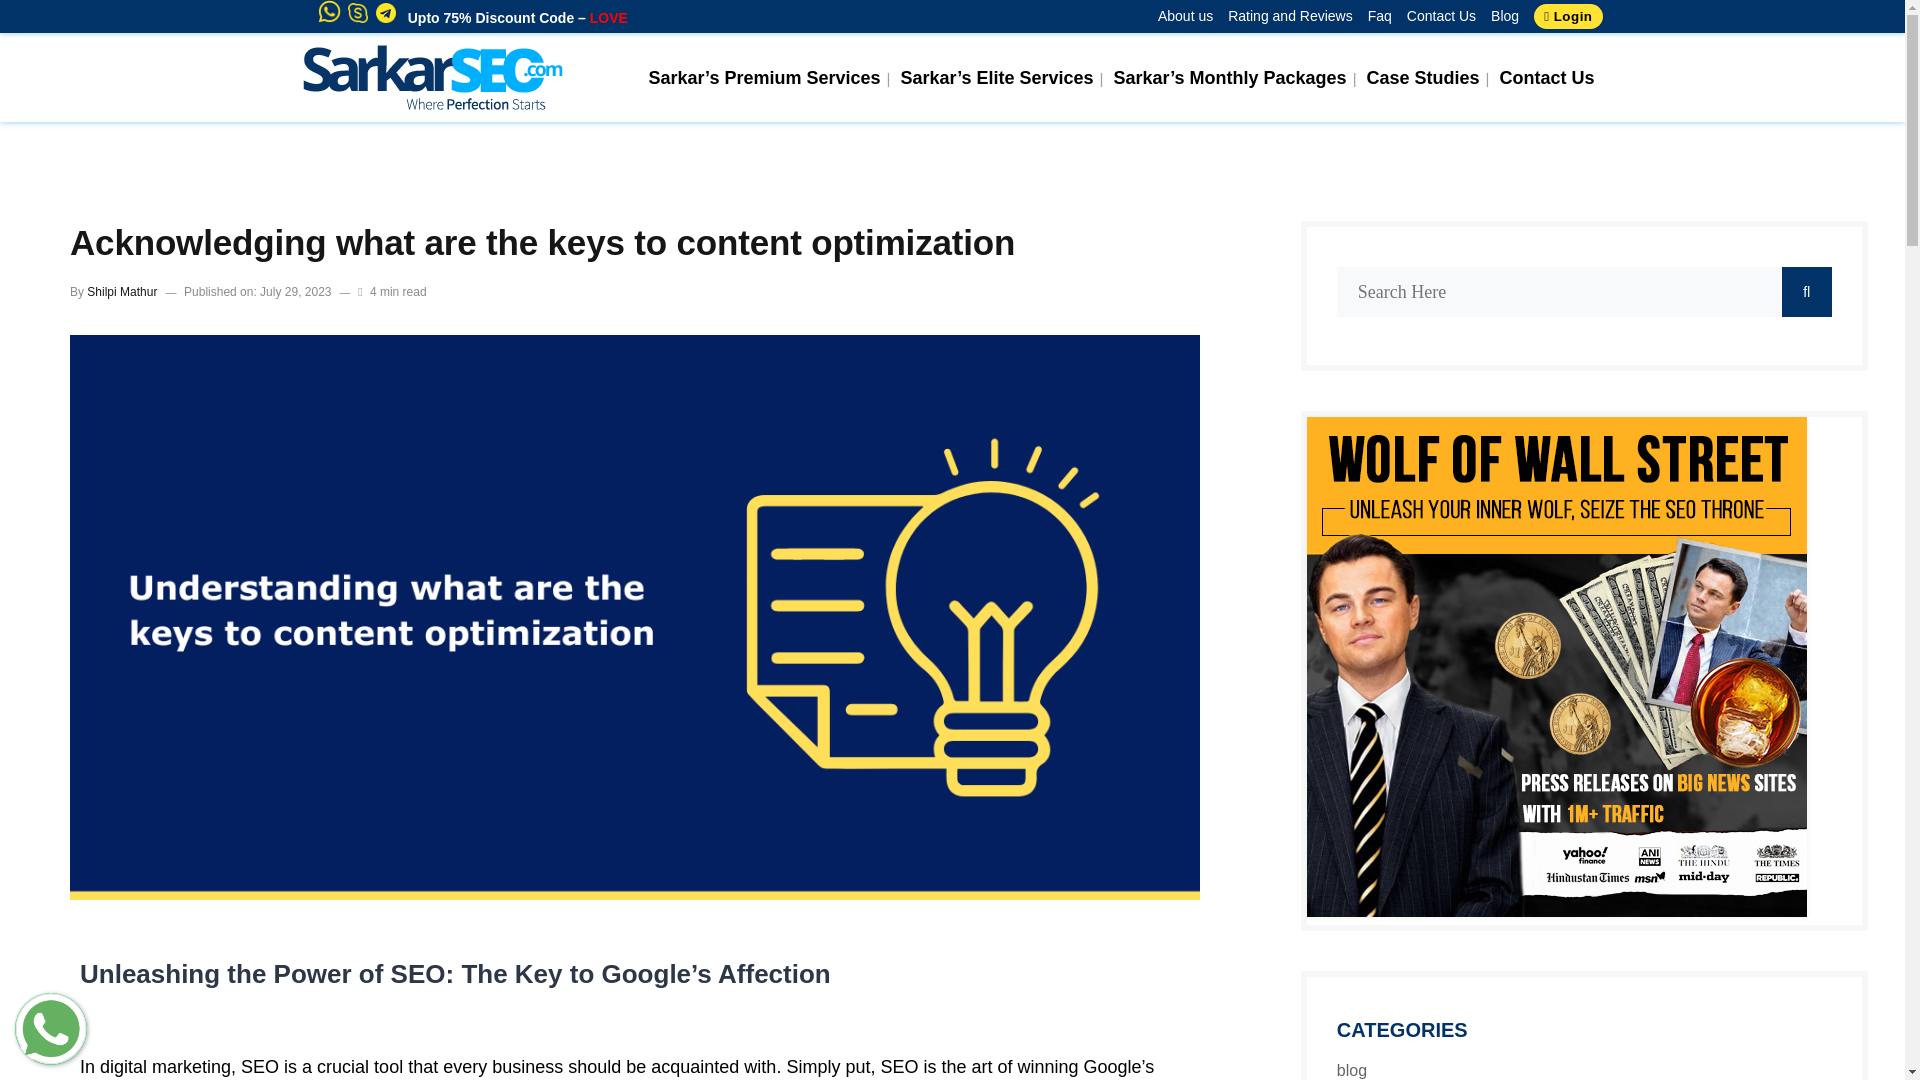 Image resolution: width=1920 pixels, height=1080 pixels. Describe the element at coordinates (1546, 78) in the screenshot. I see `Contact Us` at that location.